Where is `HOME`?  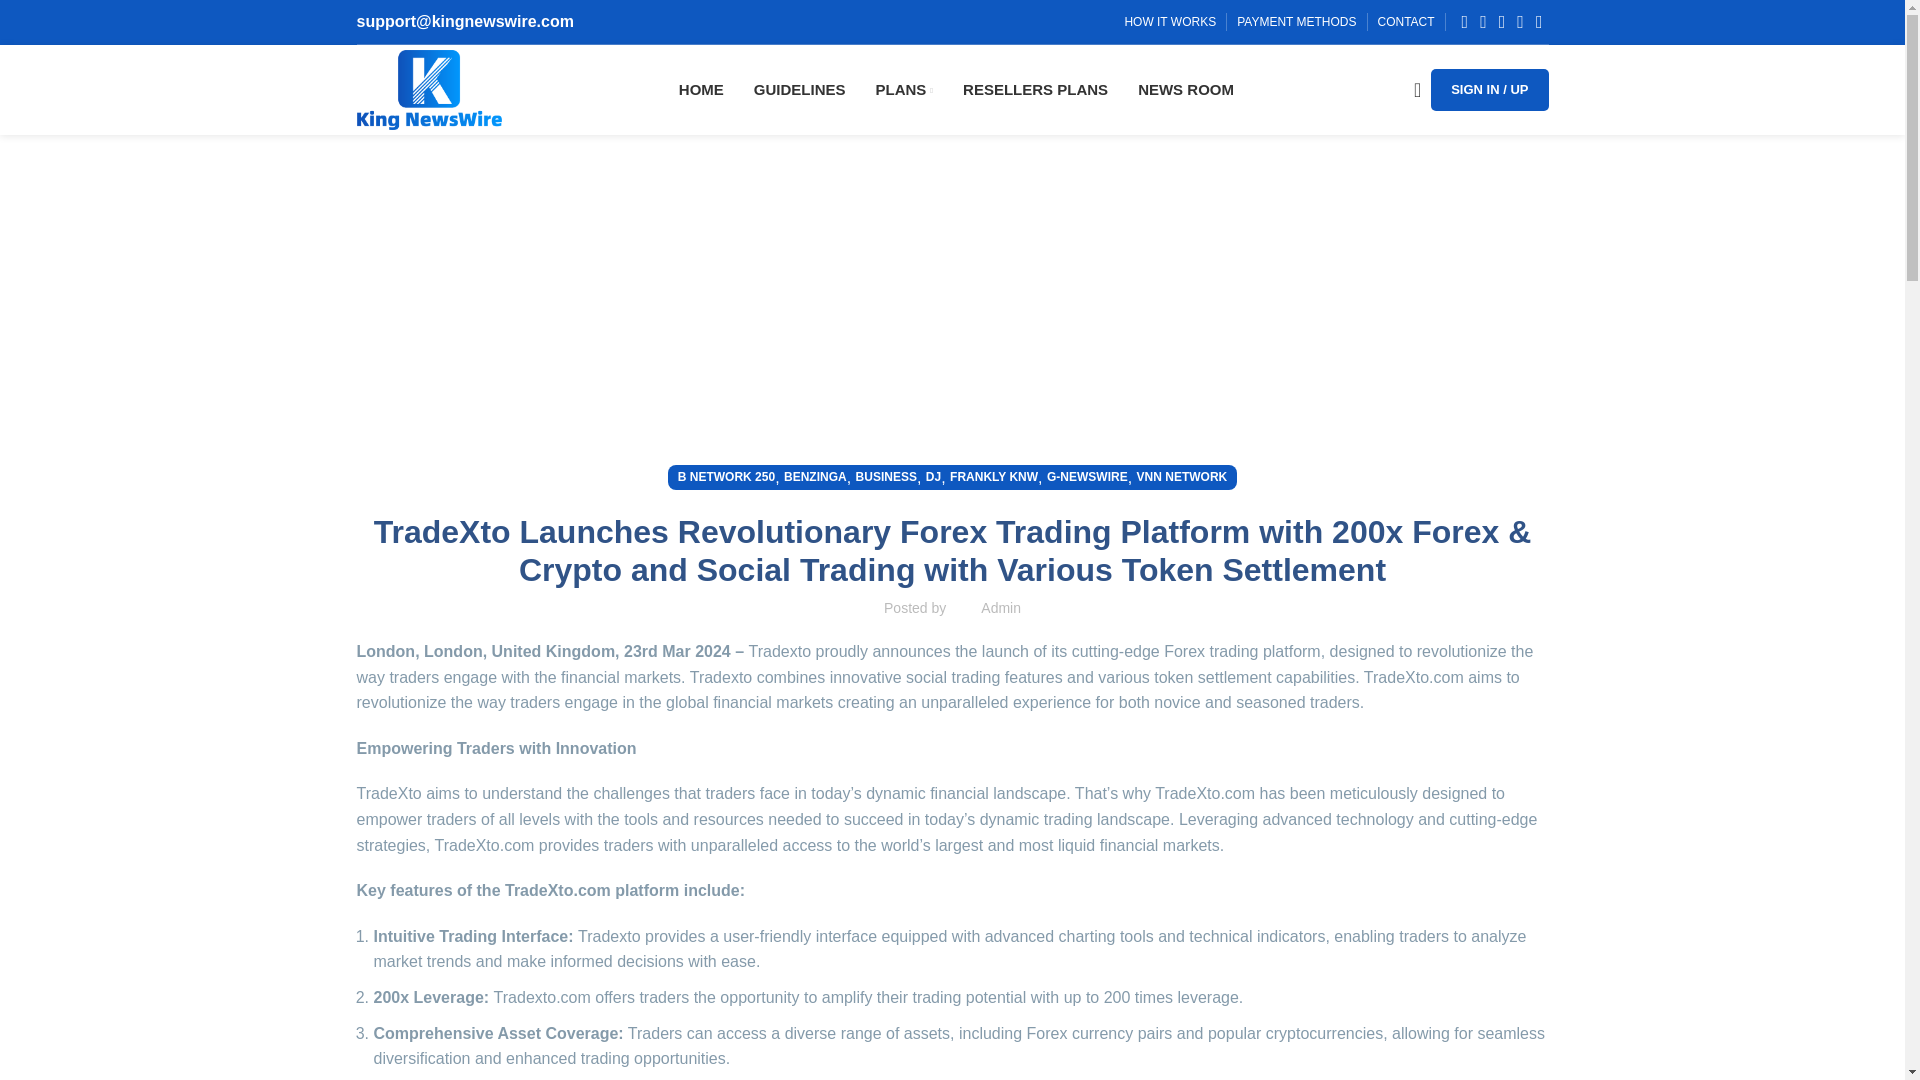 HOME is located at coordinates (701, 90).